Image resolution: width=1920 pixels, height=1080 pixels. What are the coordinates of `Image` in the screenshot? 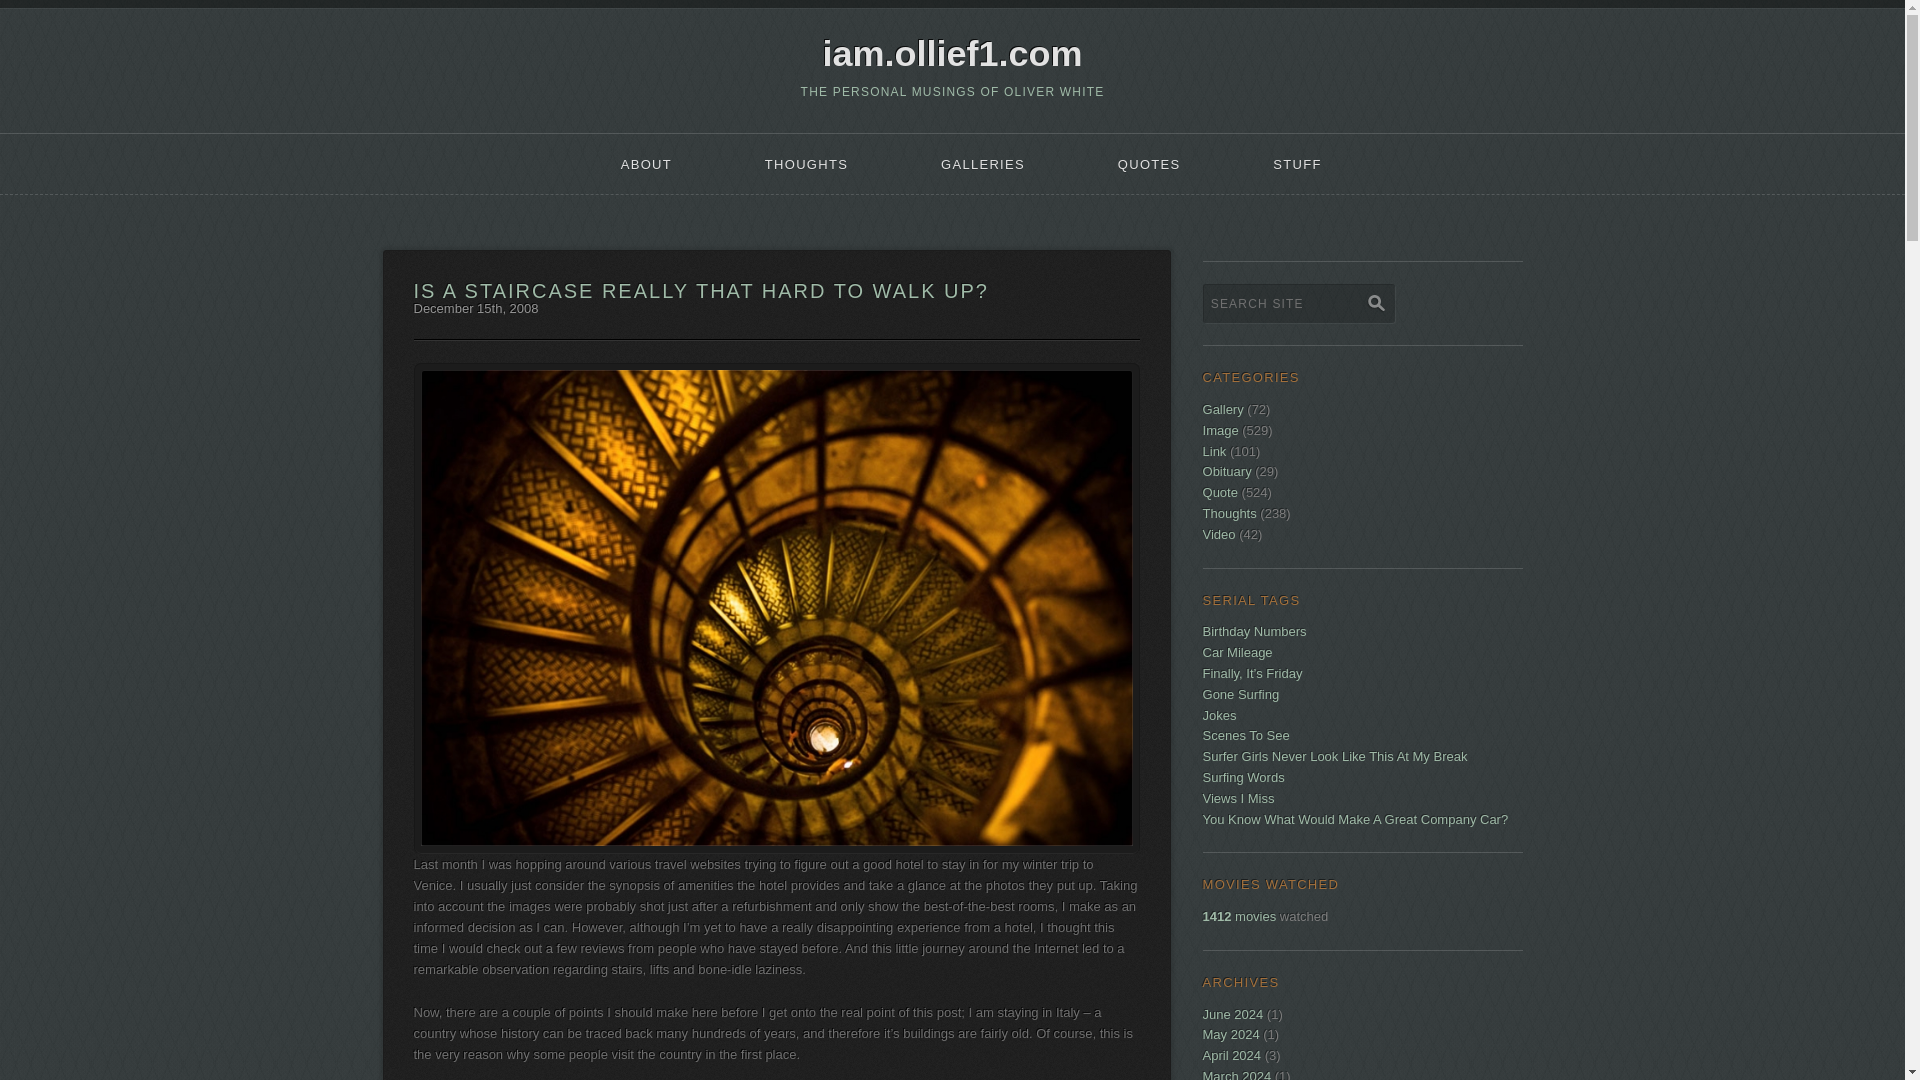 It's located at (1220, 430).